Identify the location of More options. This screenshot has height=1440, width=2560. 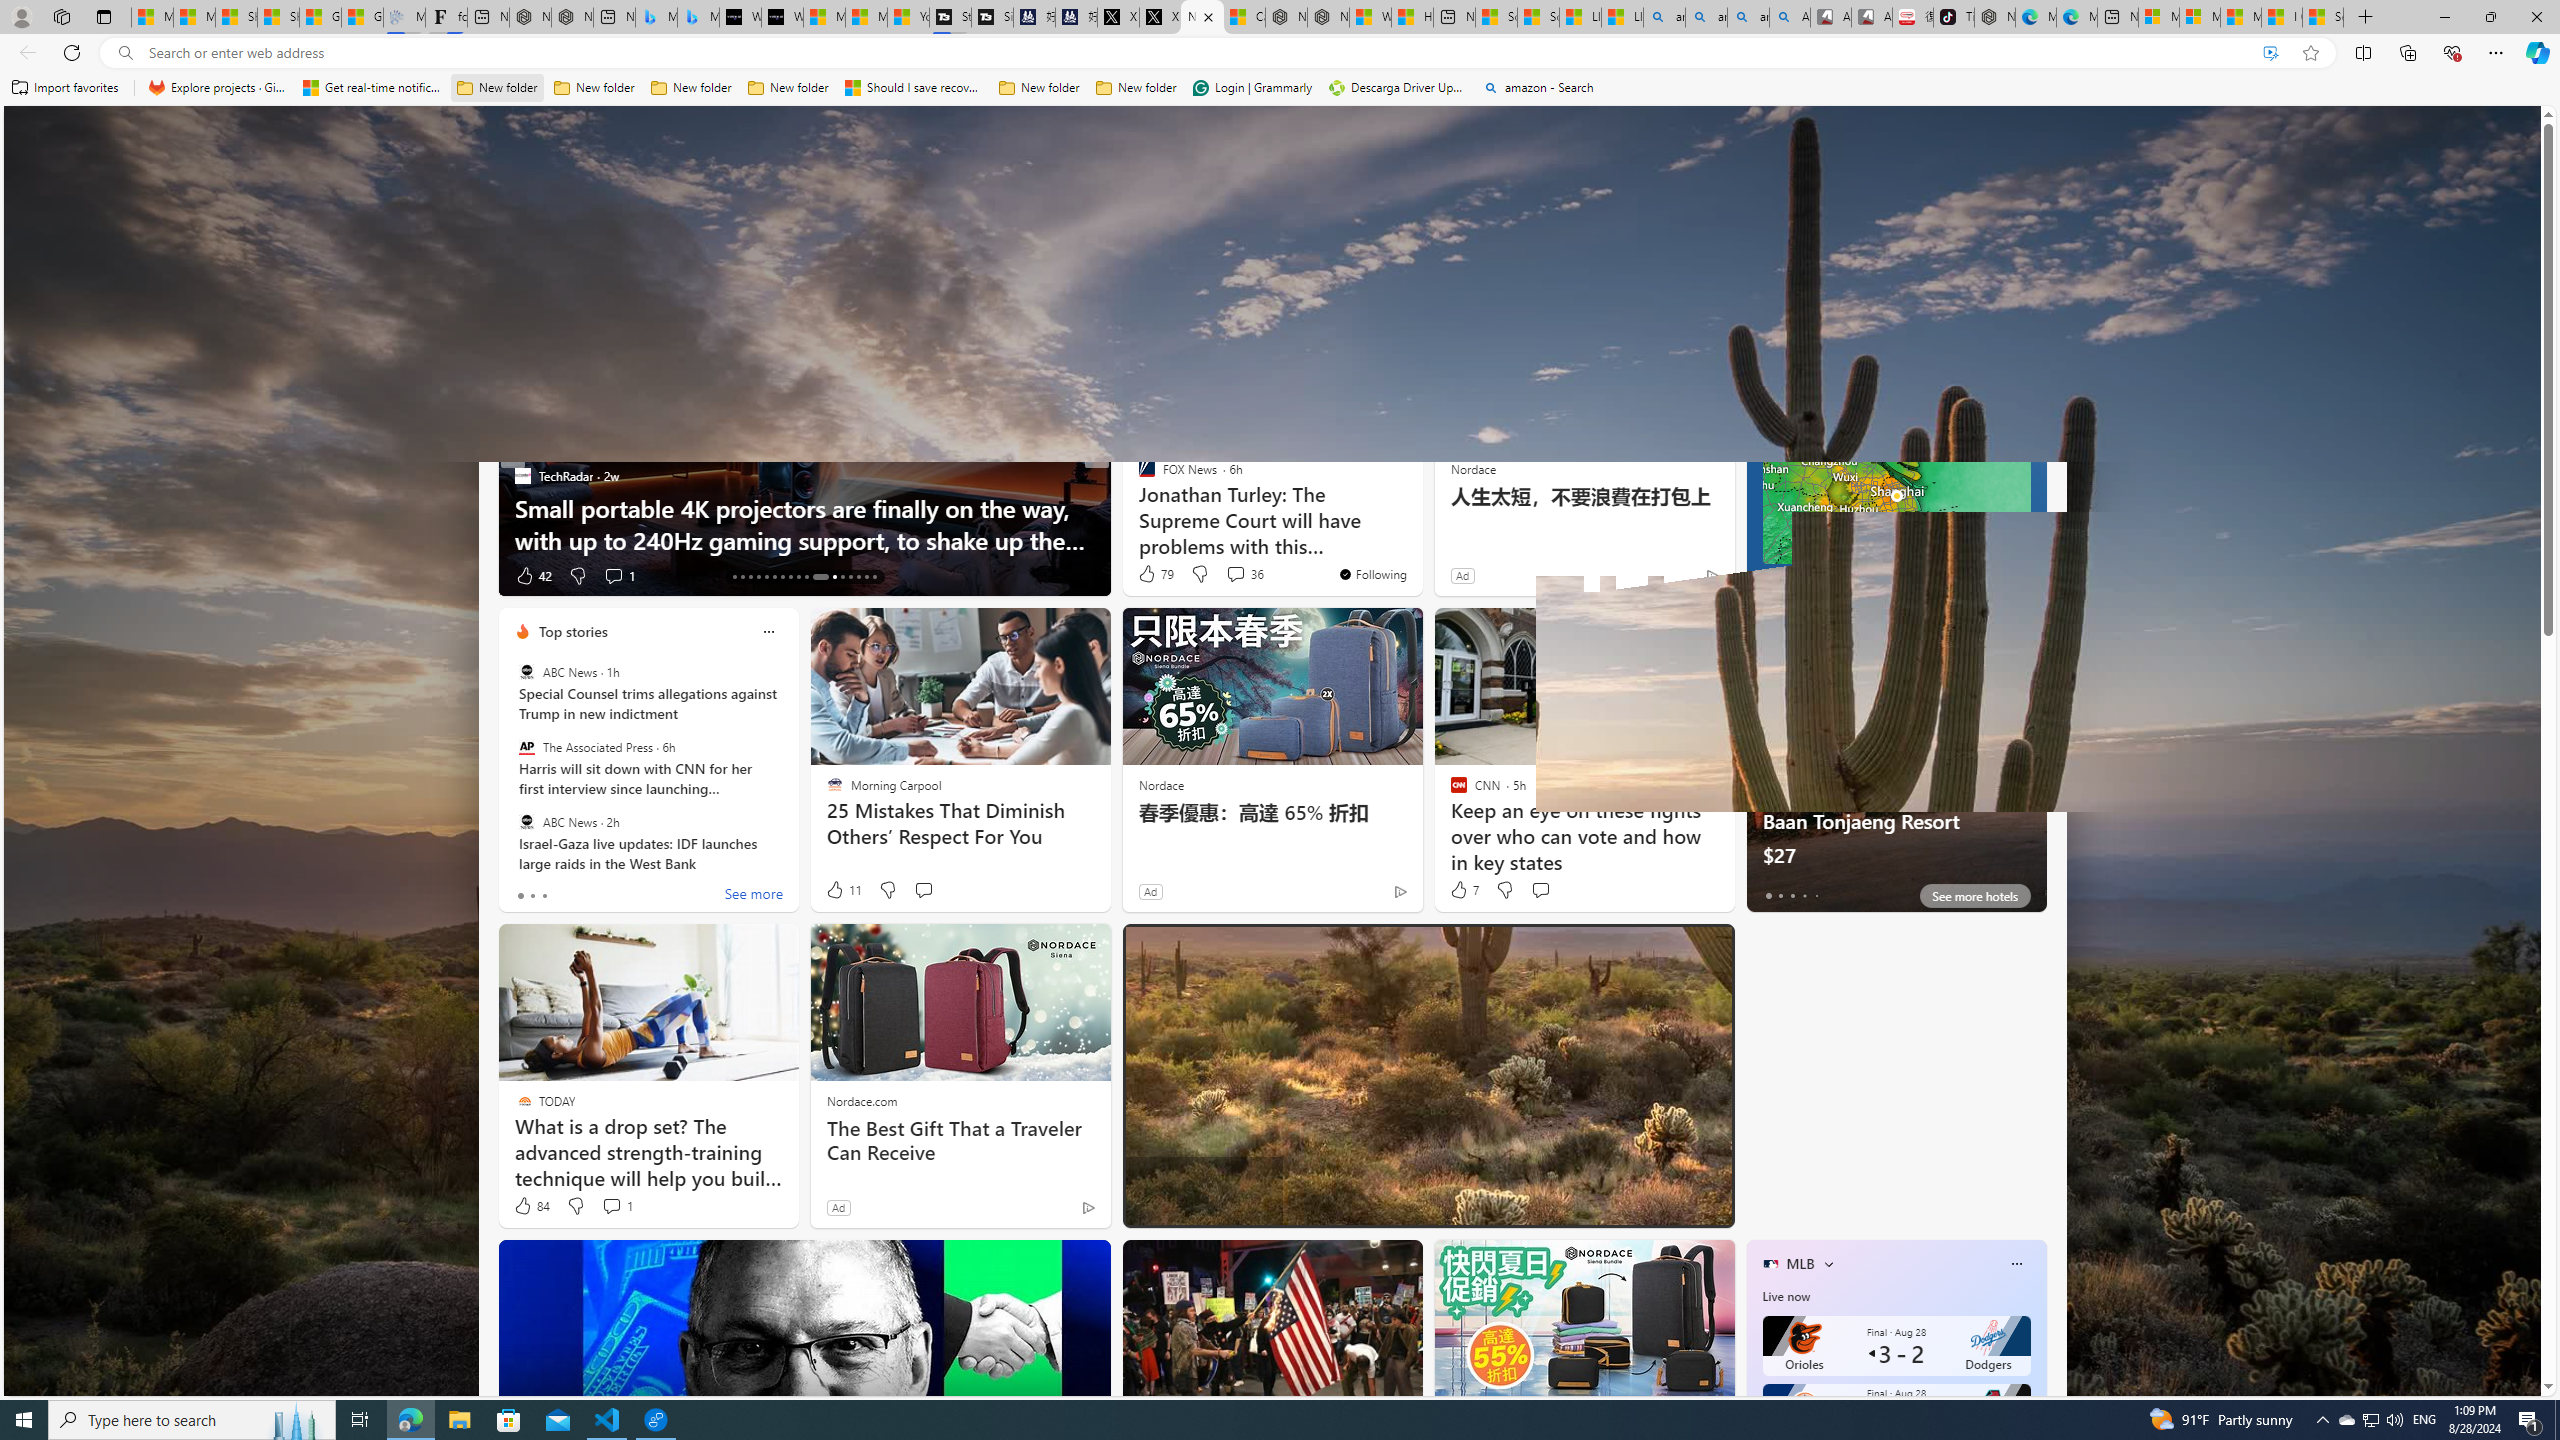
(2016, 1264).